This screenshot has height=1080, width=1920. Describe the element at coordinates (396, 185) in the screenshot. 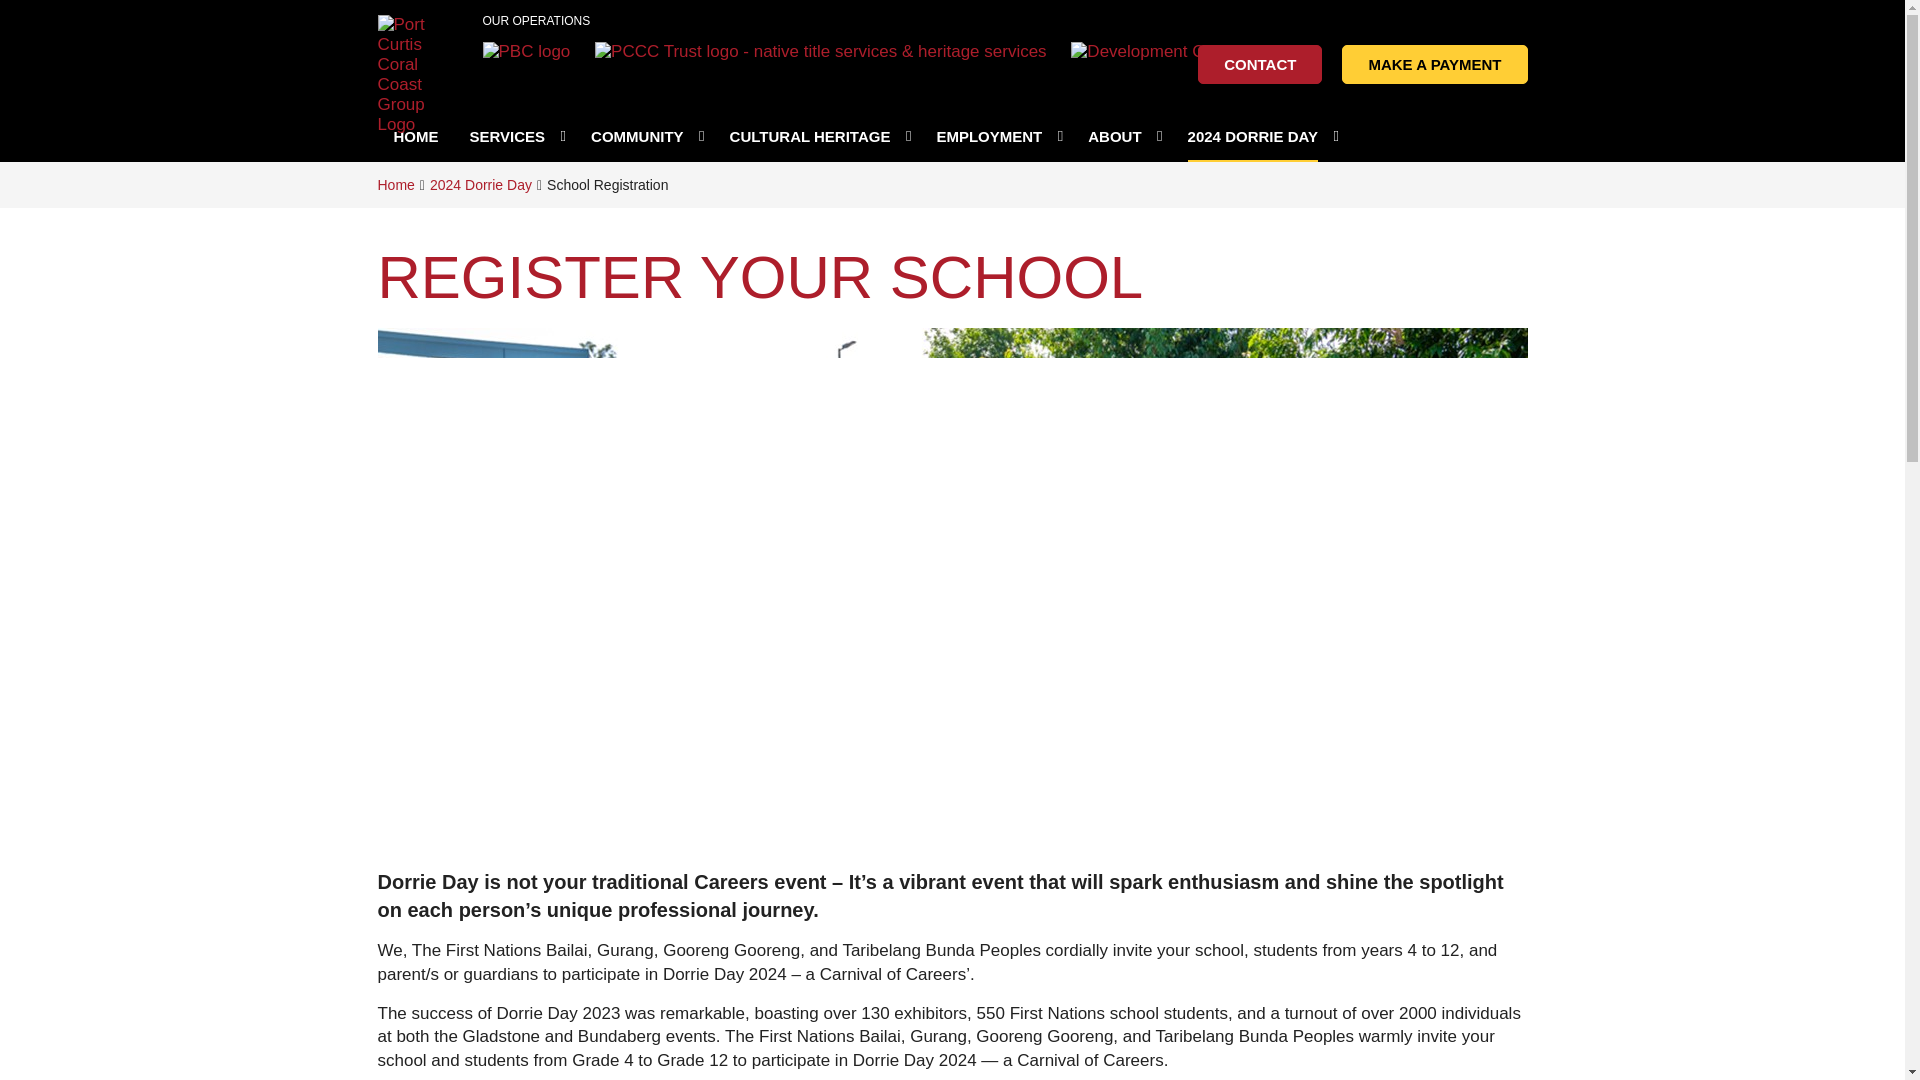

I see `Home` at that location.